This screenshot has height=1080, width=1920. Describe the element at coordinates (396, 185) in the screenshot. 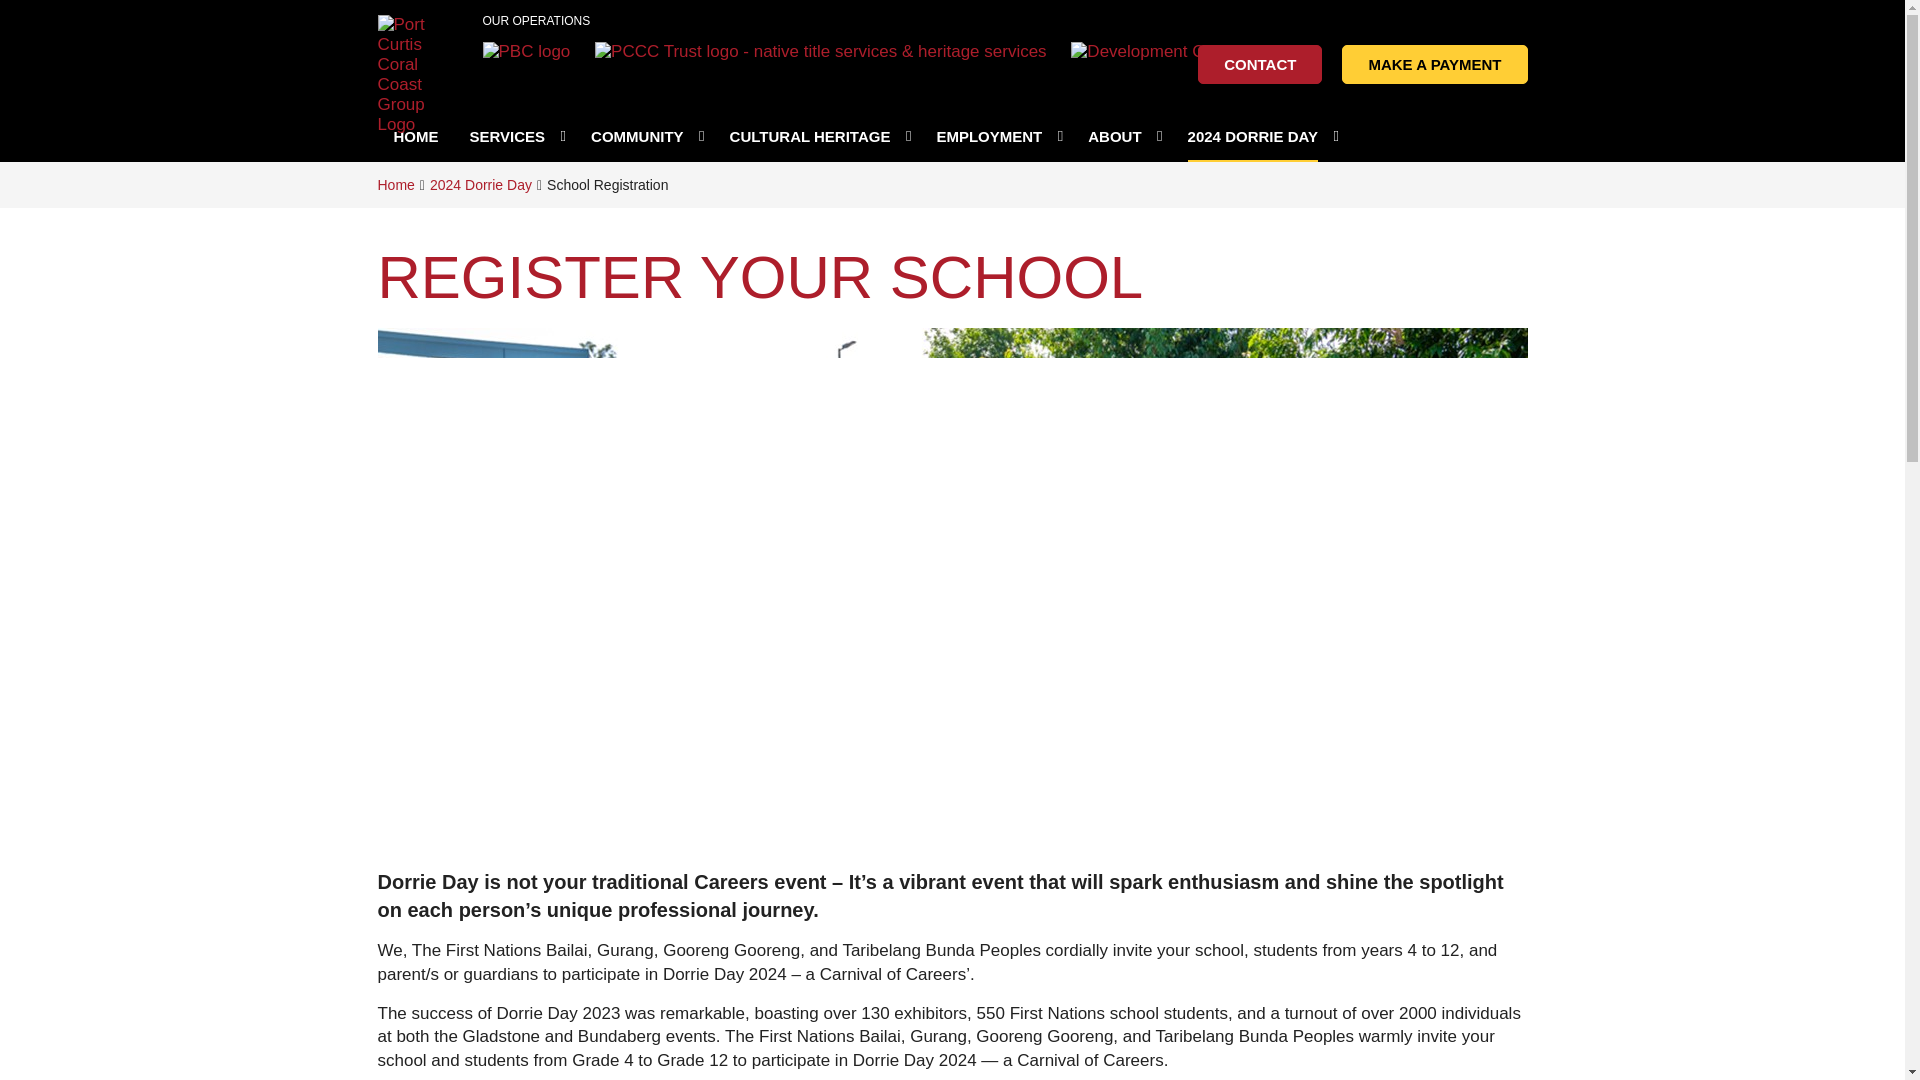

I see `Home` at that location.